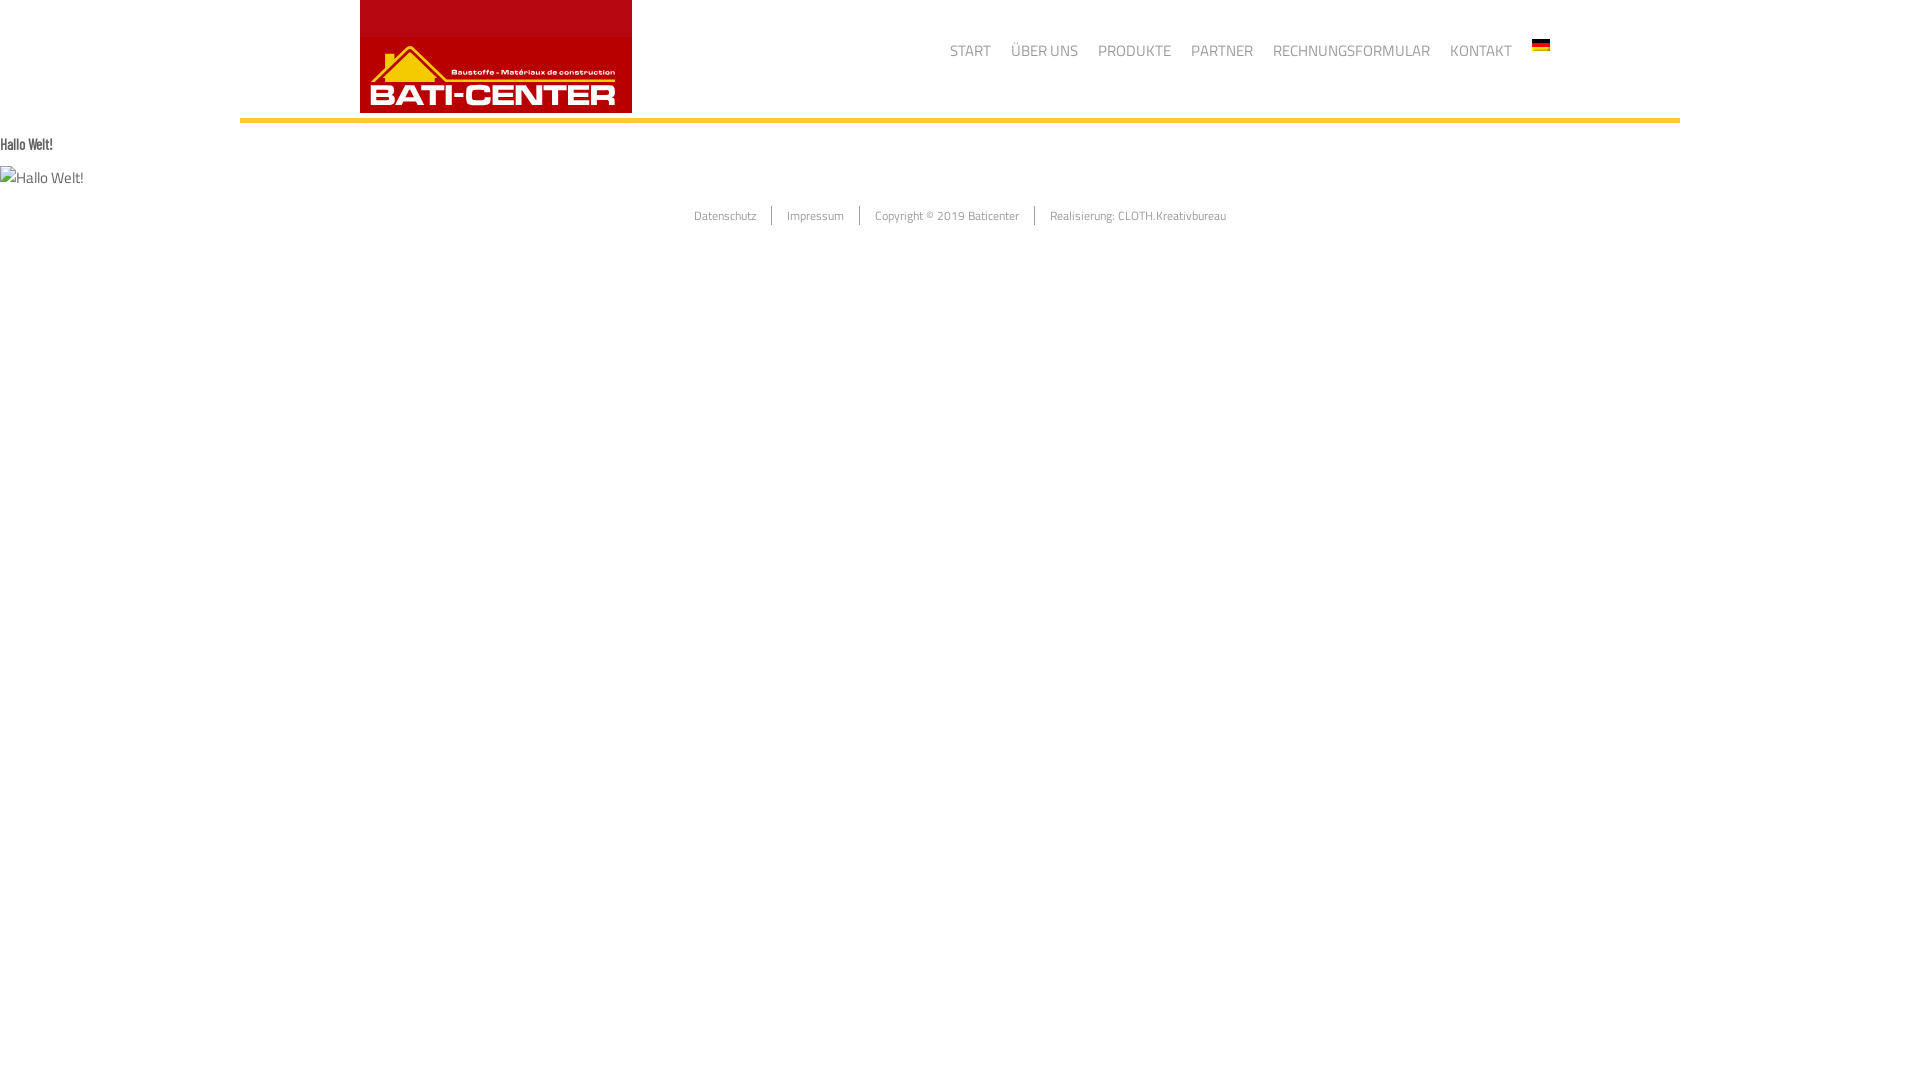 Image resolution: width=1920 pixels, height=1080 pixels. I want to click on PRODUKTE, so click(1134, 50).